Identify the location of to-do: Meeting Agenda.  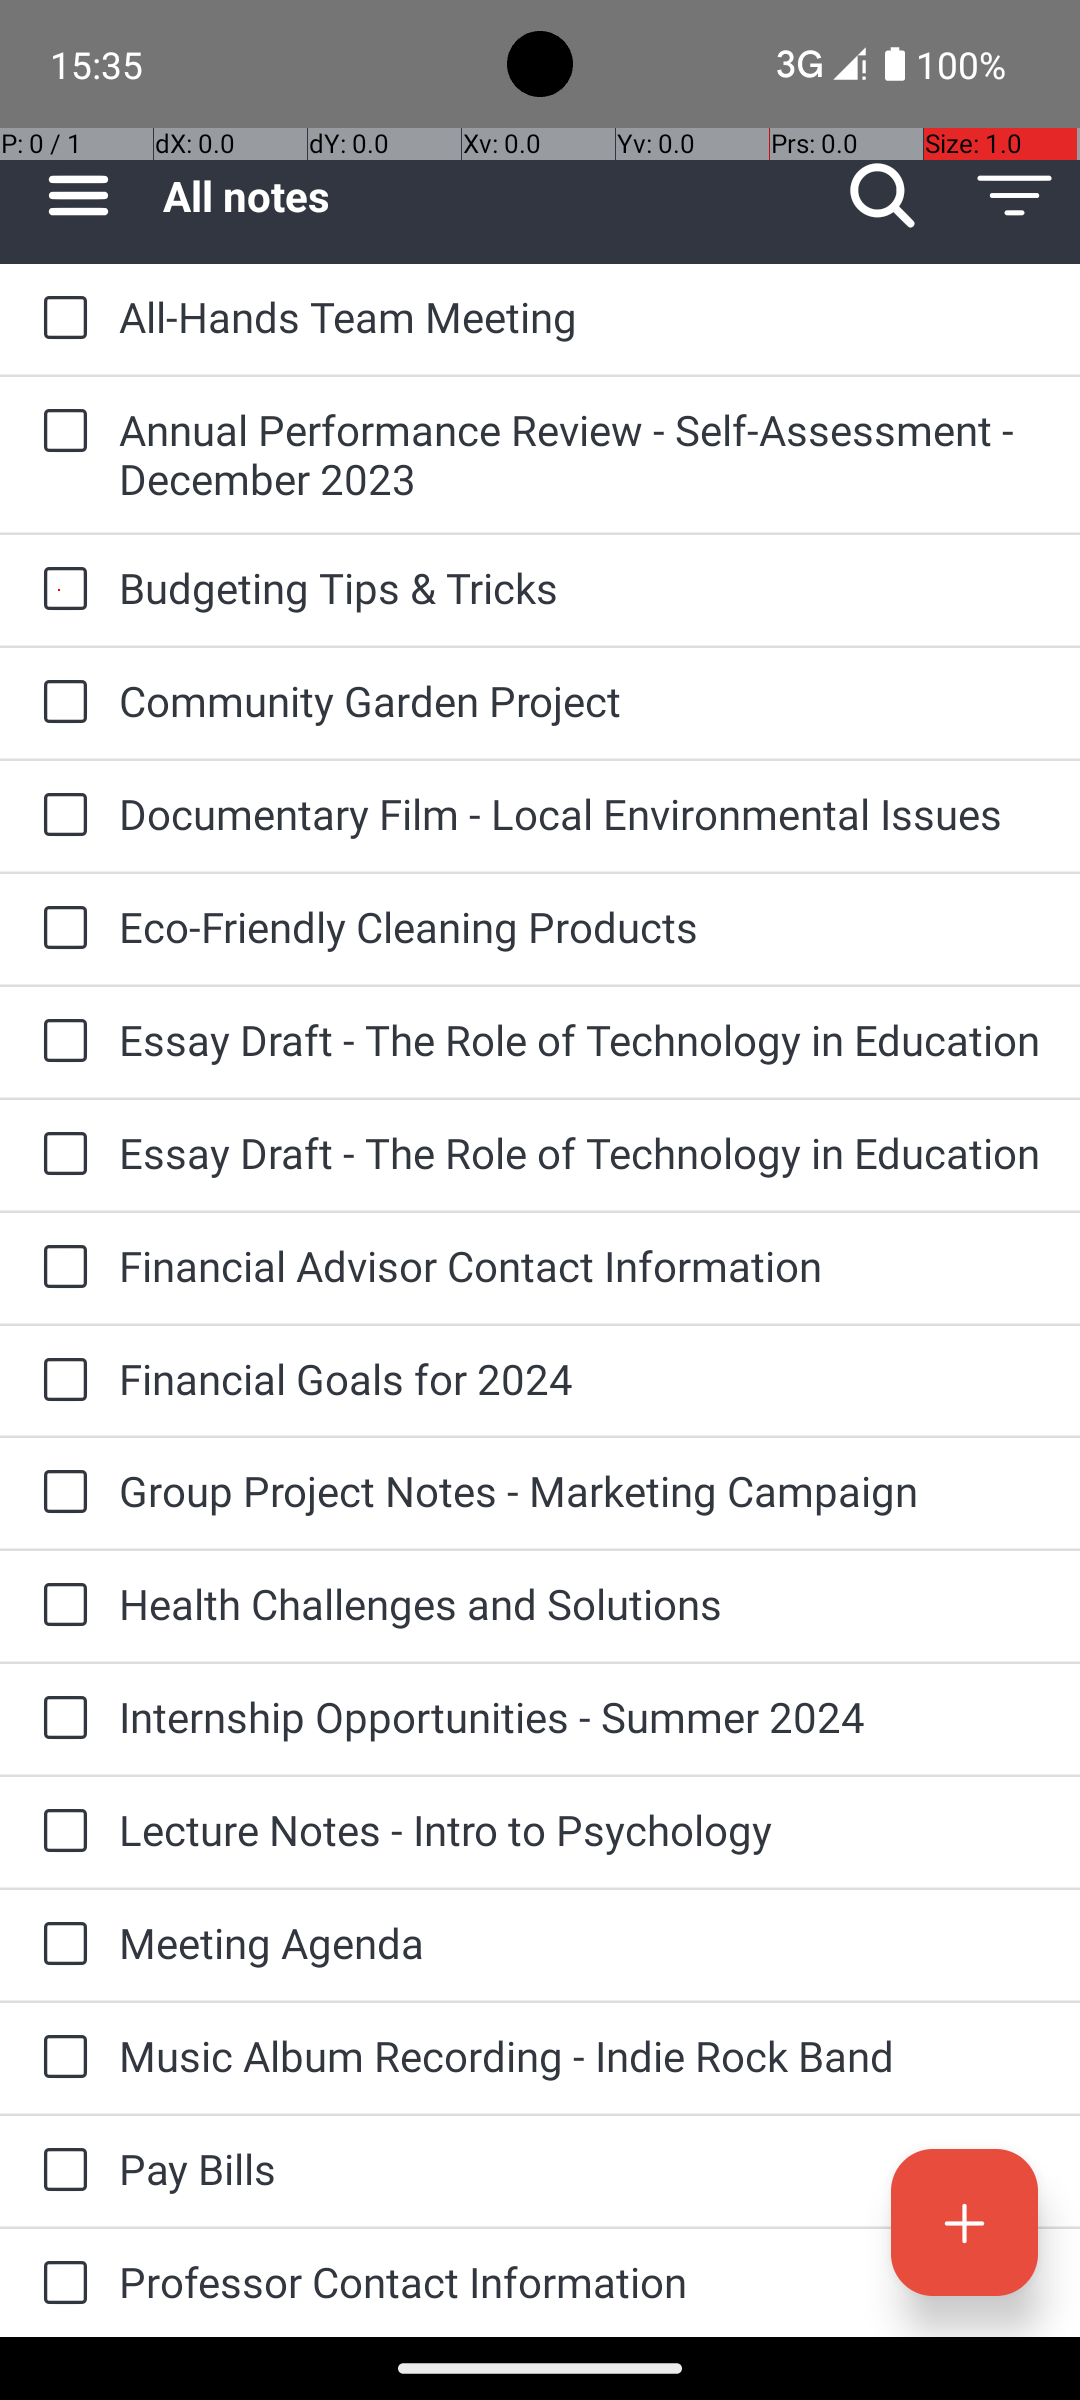
(60, 1945).